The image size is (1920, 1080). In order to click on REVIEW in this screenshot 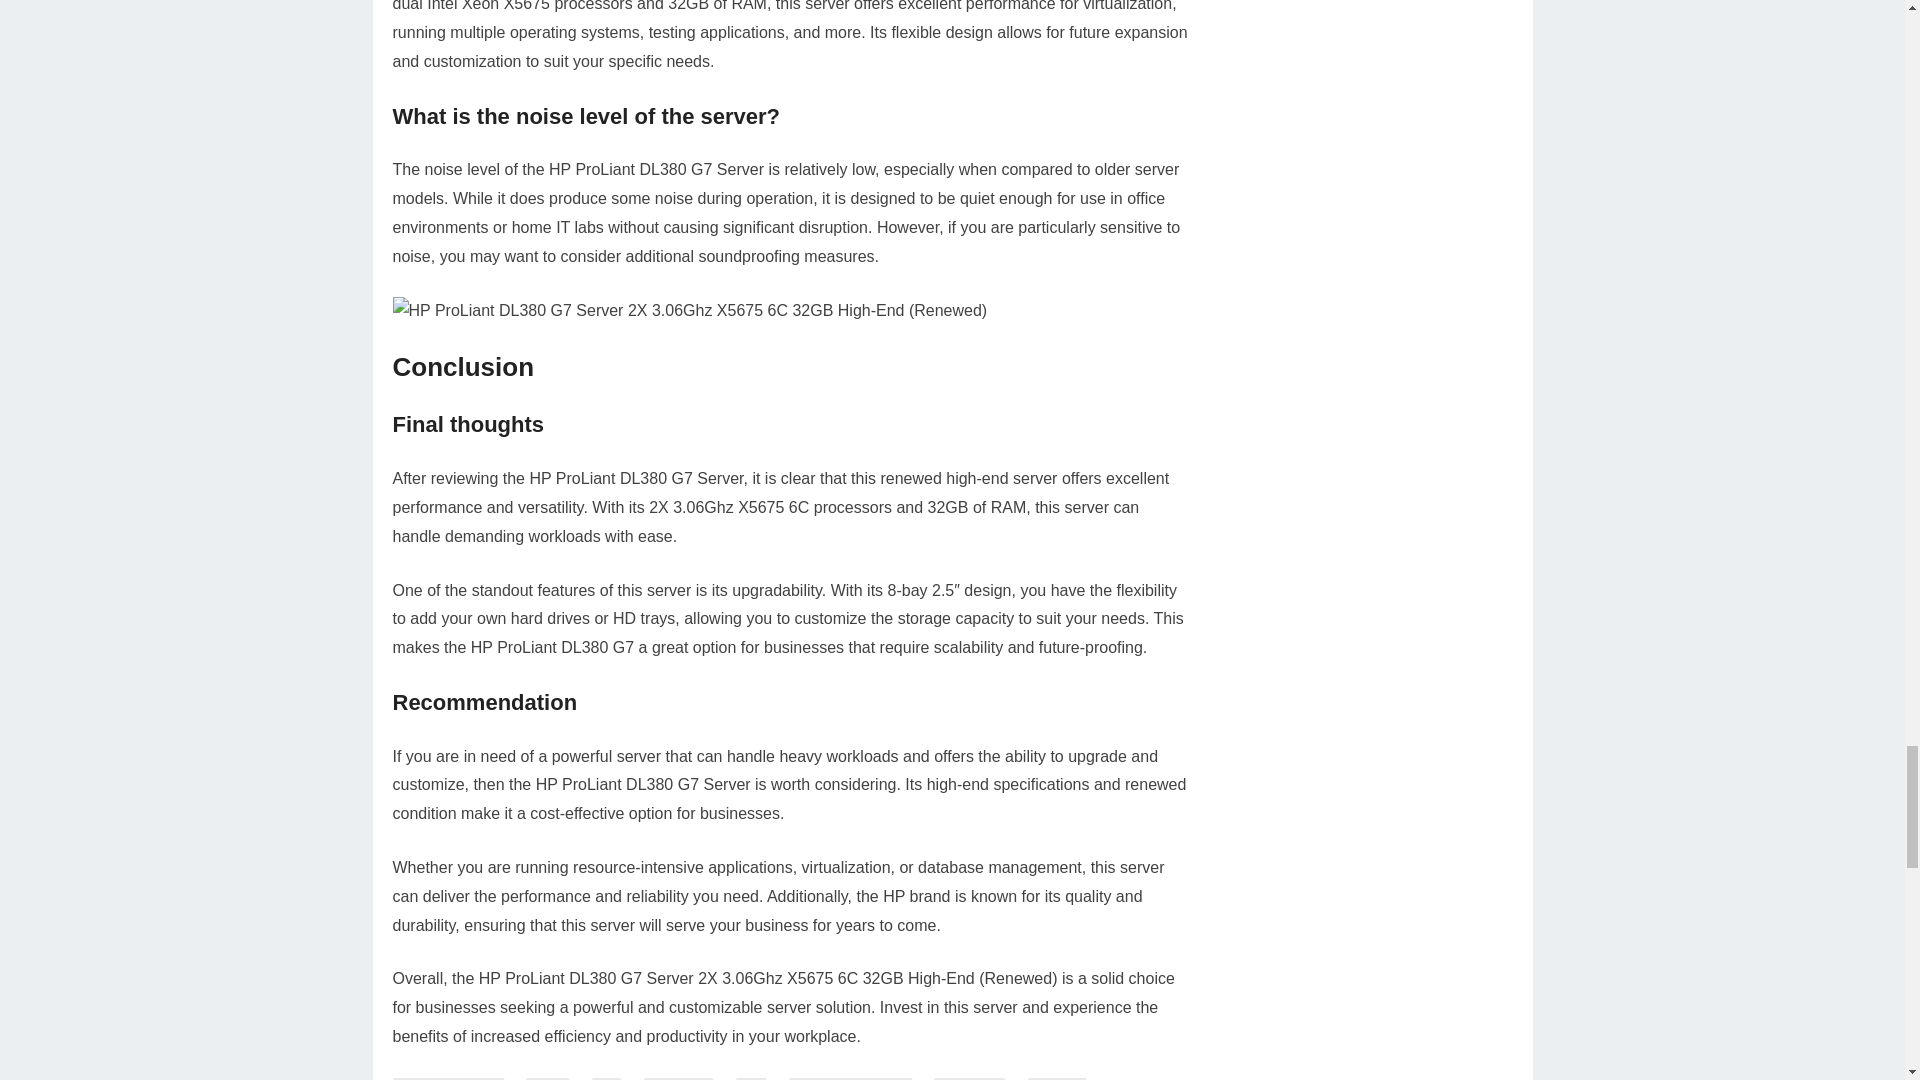, I will do `click(1056, 1078)`.